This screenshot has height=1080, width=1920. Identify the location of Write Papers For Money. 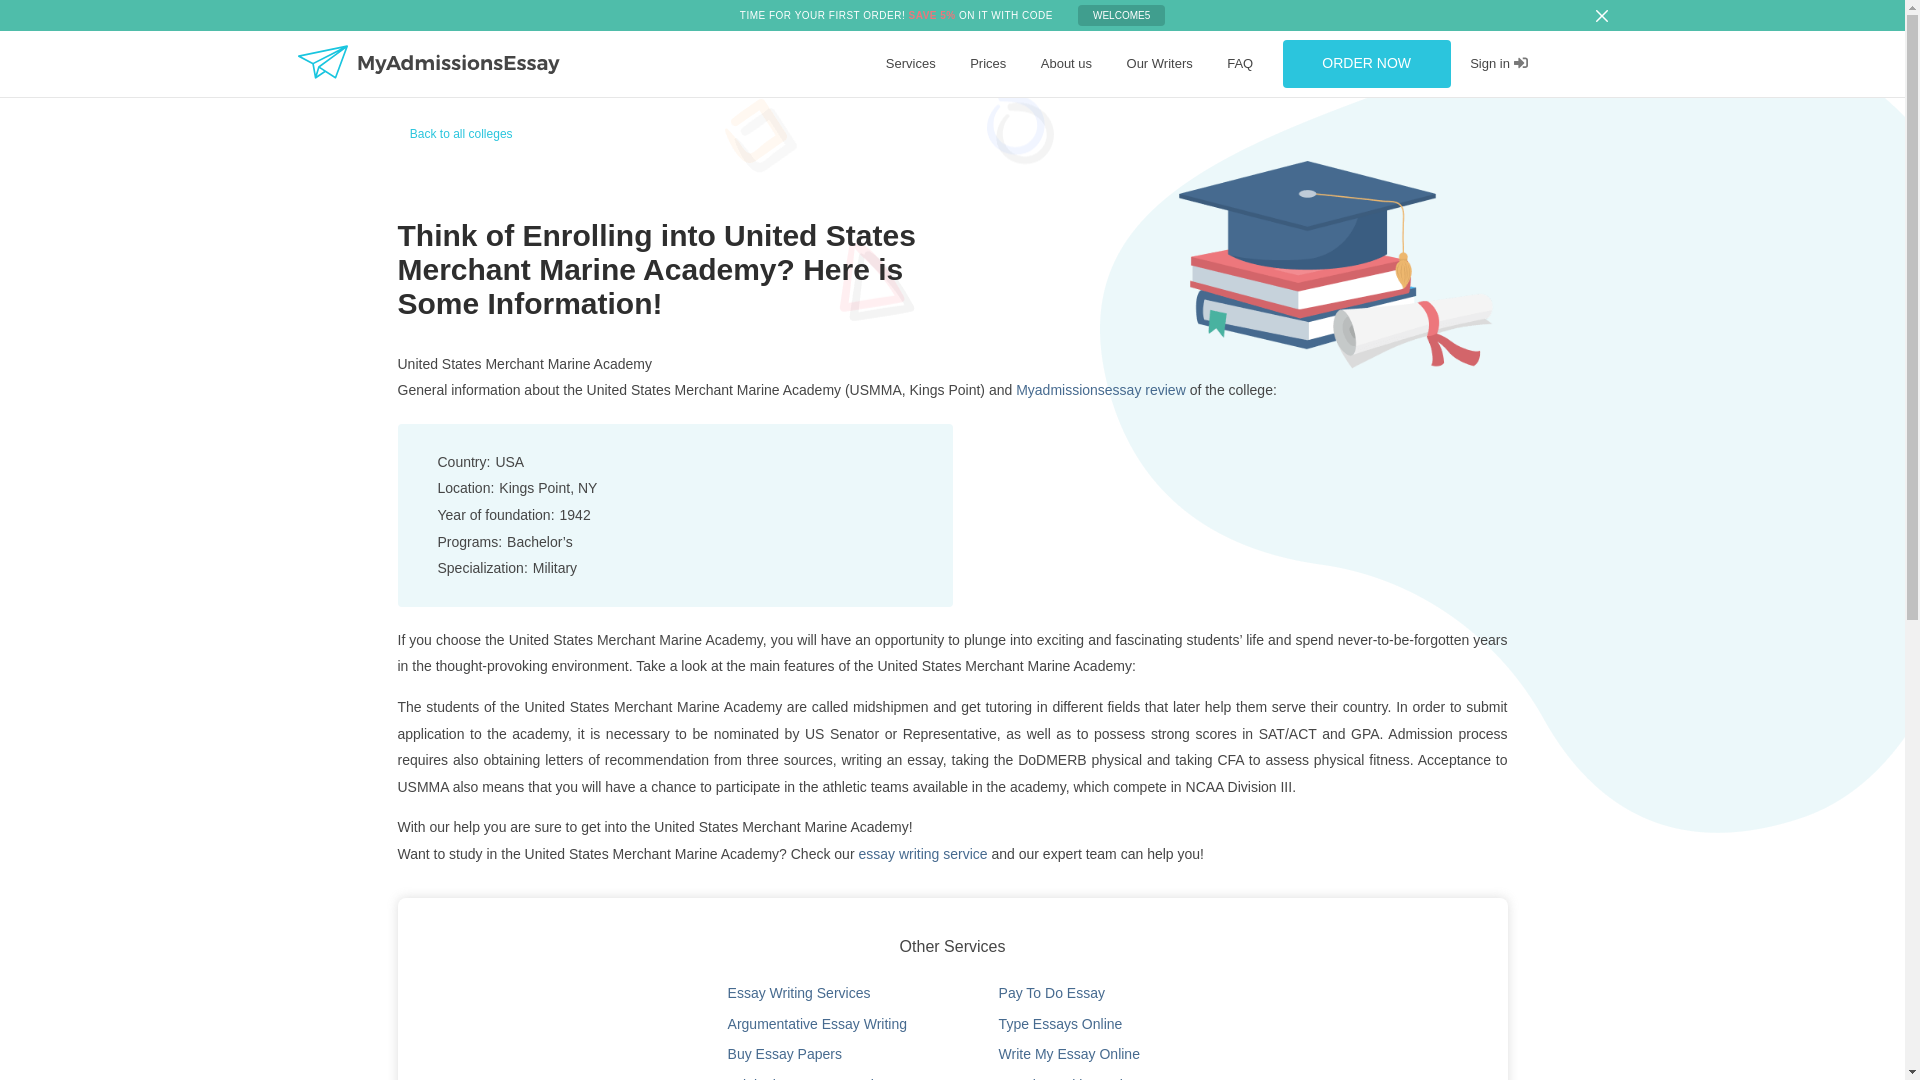
(938, 112).